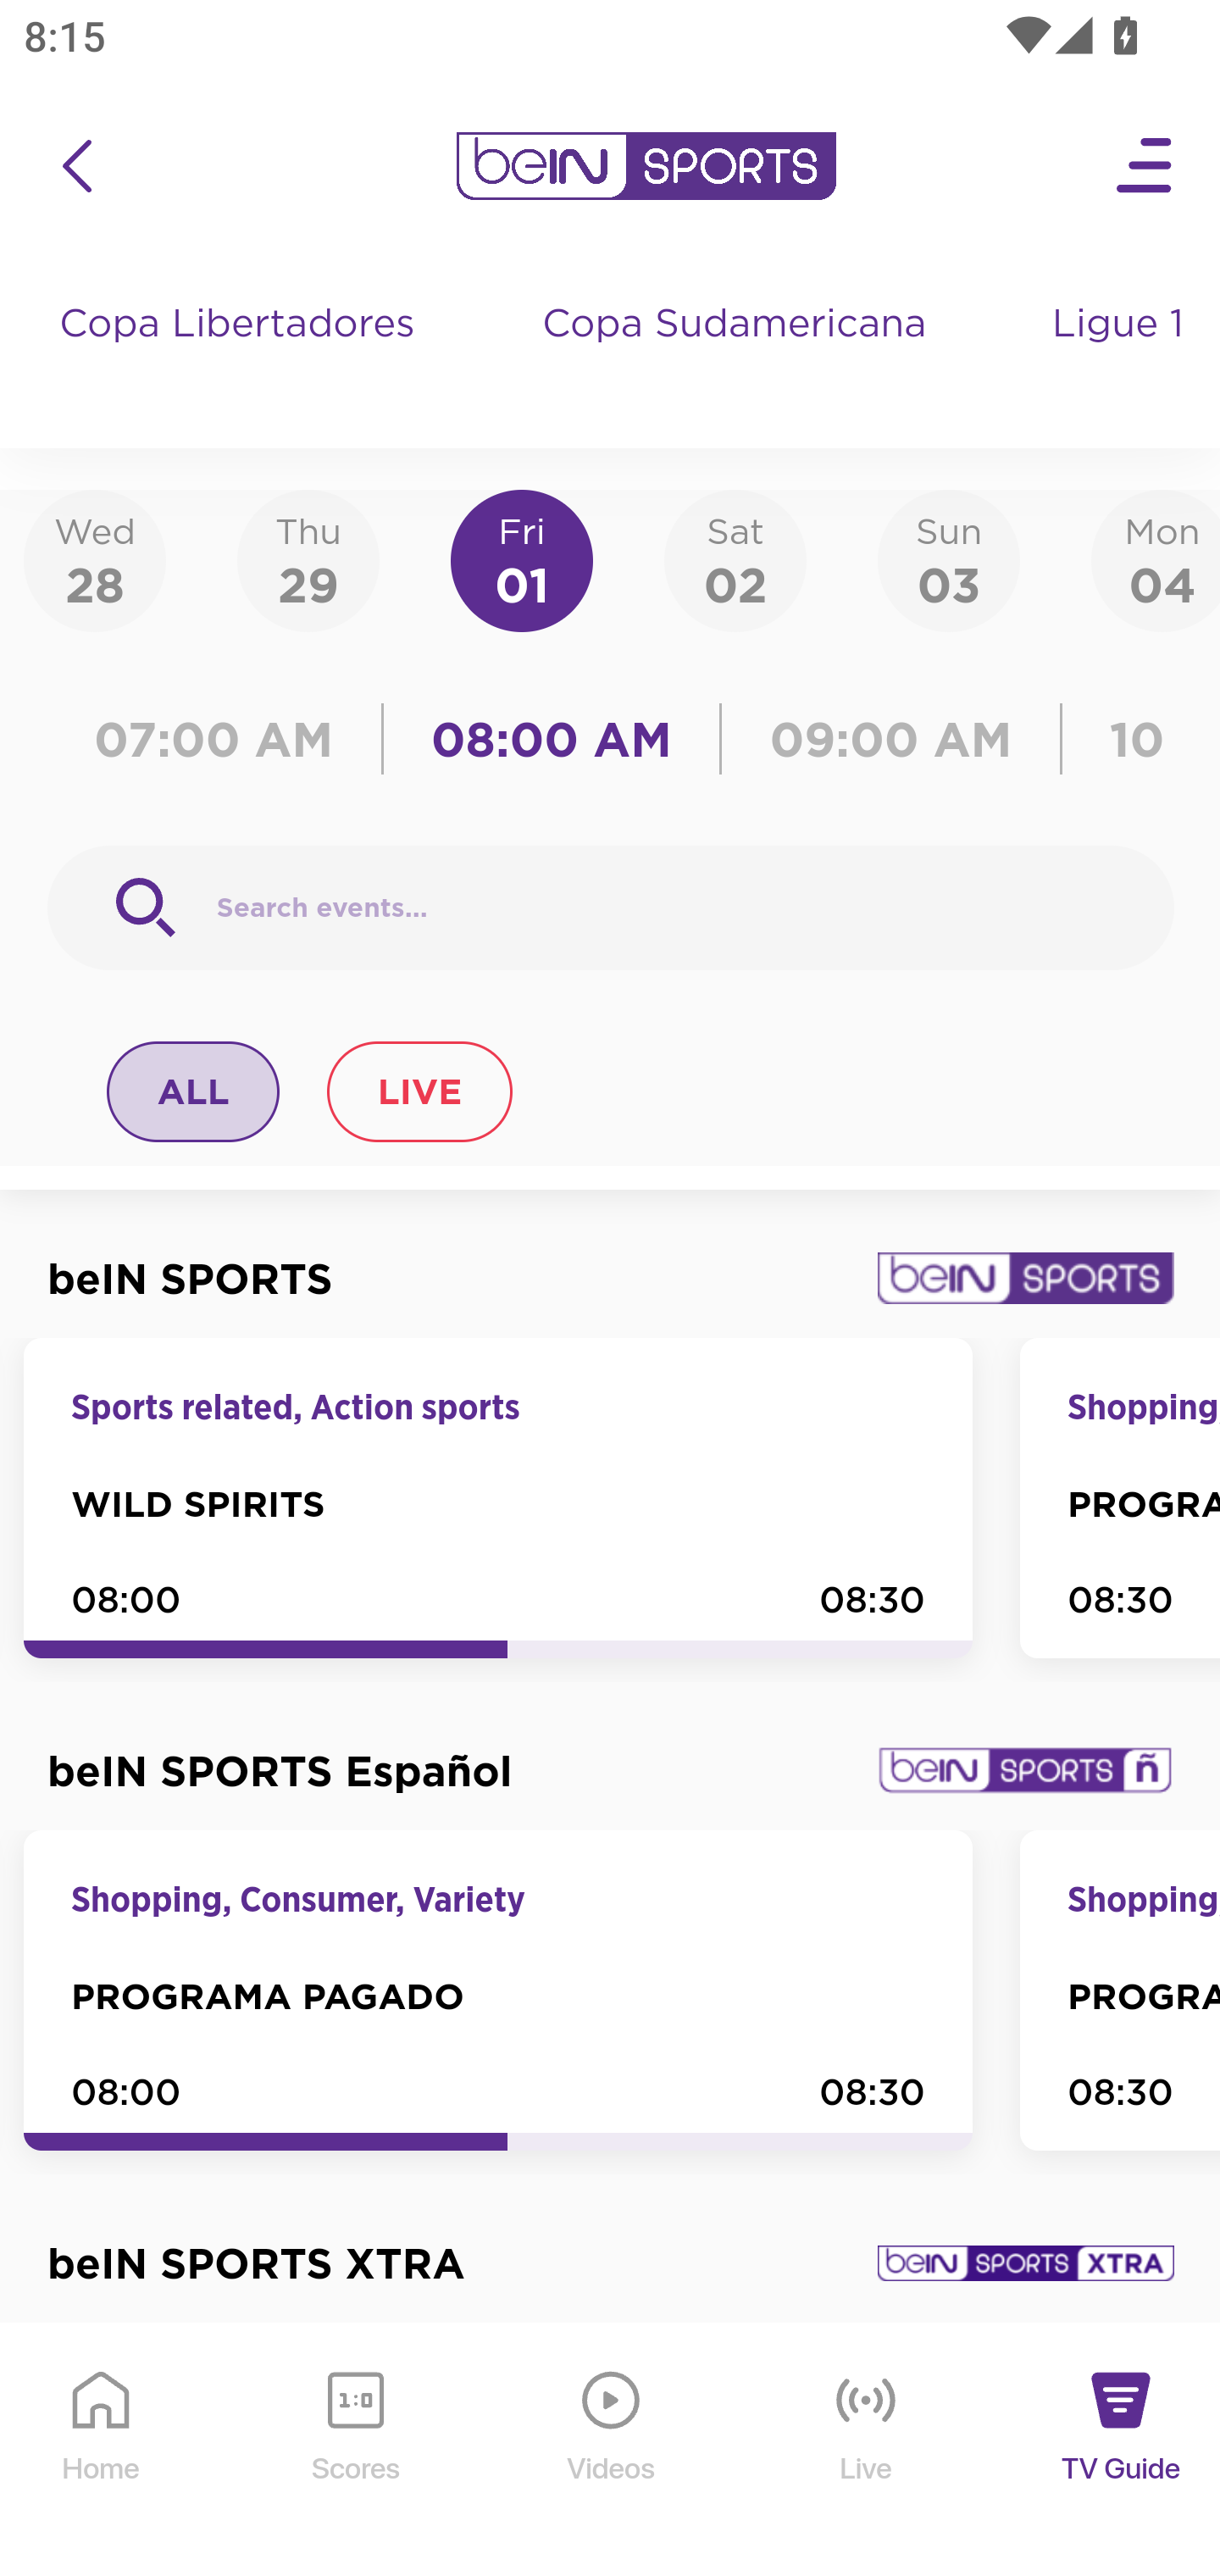  Describe the element at coordinates (891, 739) in the screenshot. I see `09:00 AM` at that location.